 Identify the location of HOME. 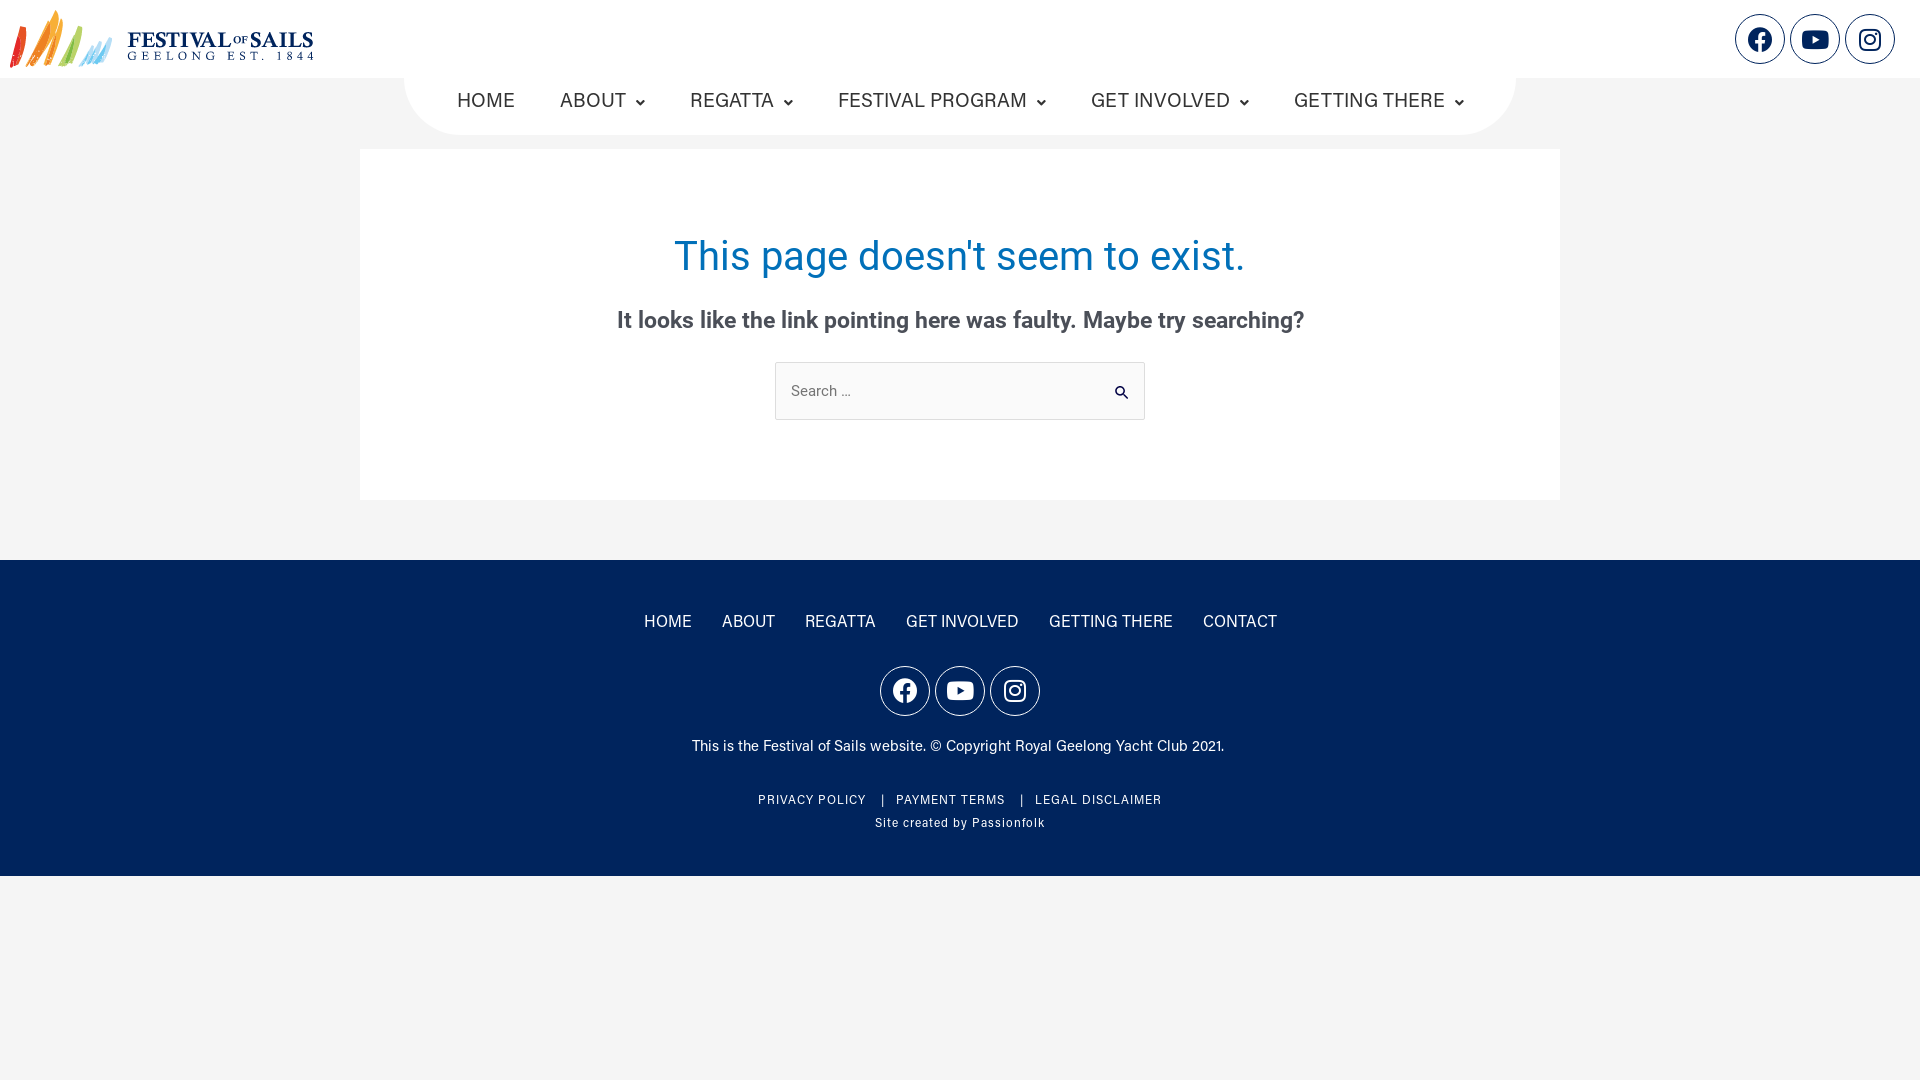
(486, 106).